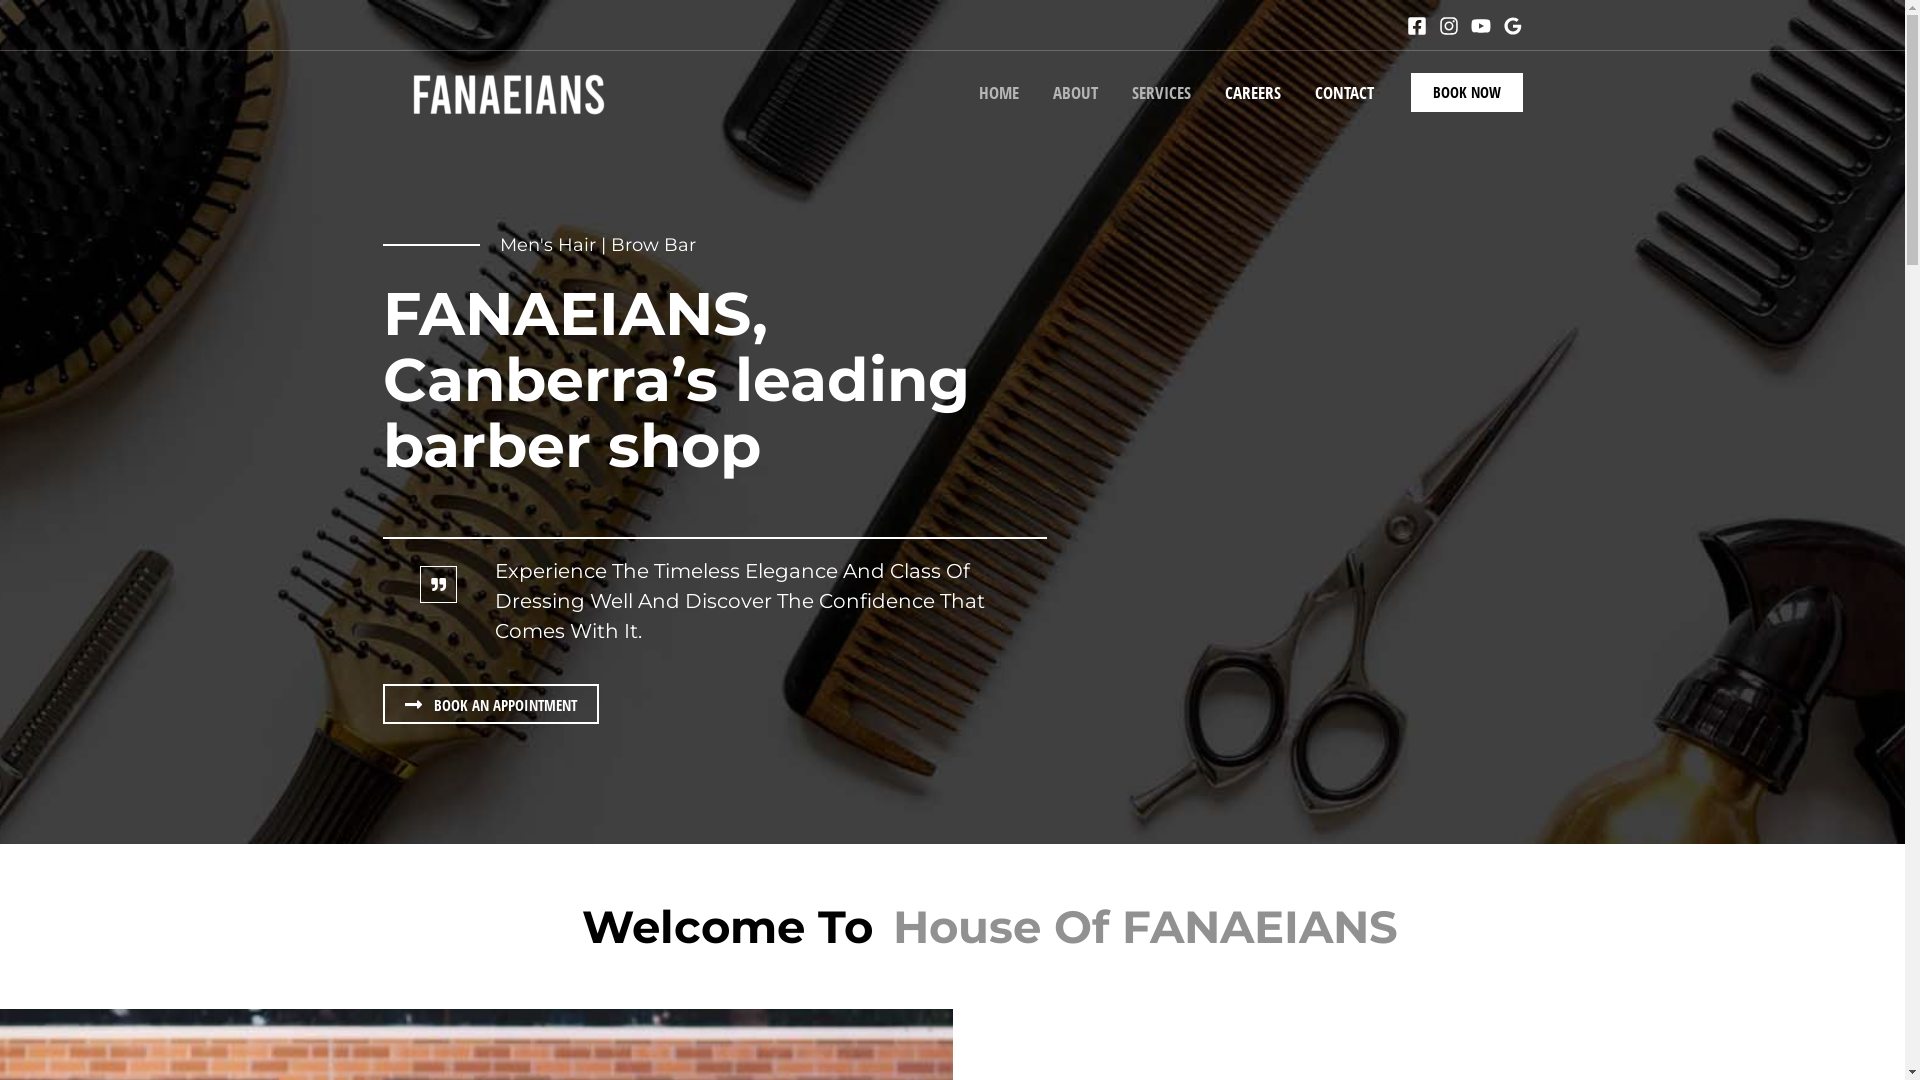  What do you see at coordinates (1076, 92) in the screenshot?
I see `ABOUT` at bounding box center [1076, 92].